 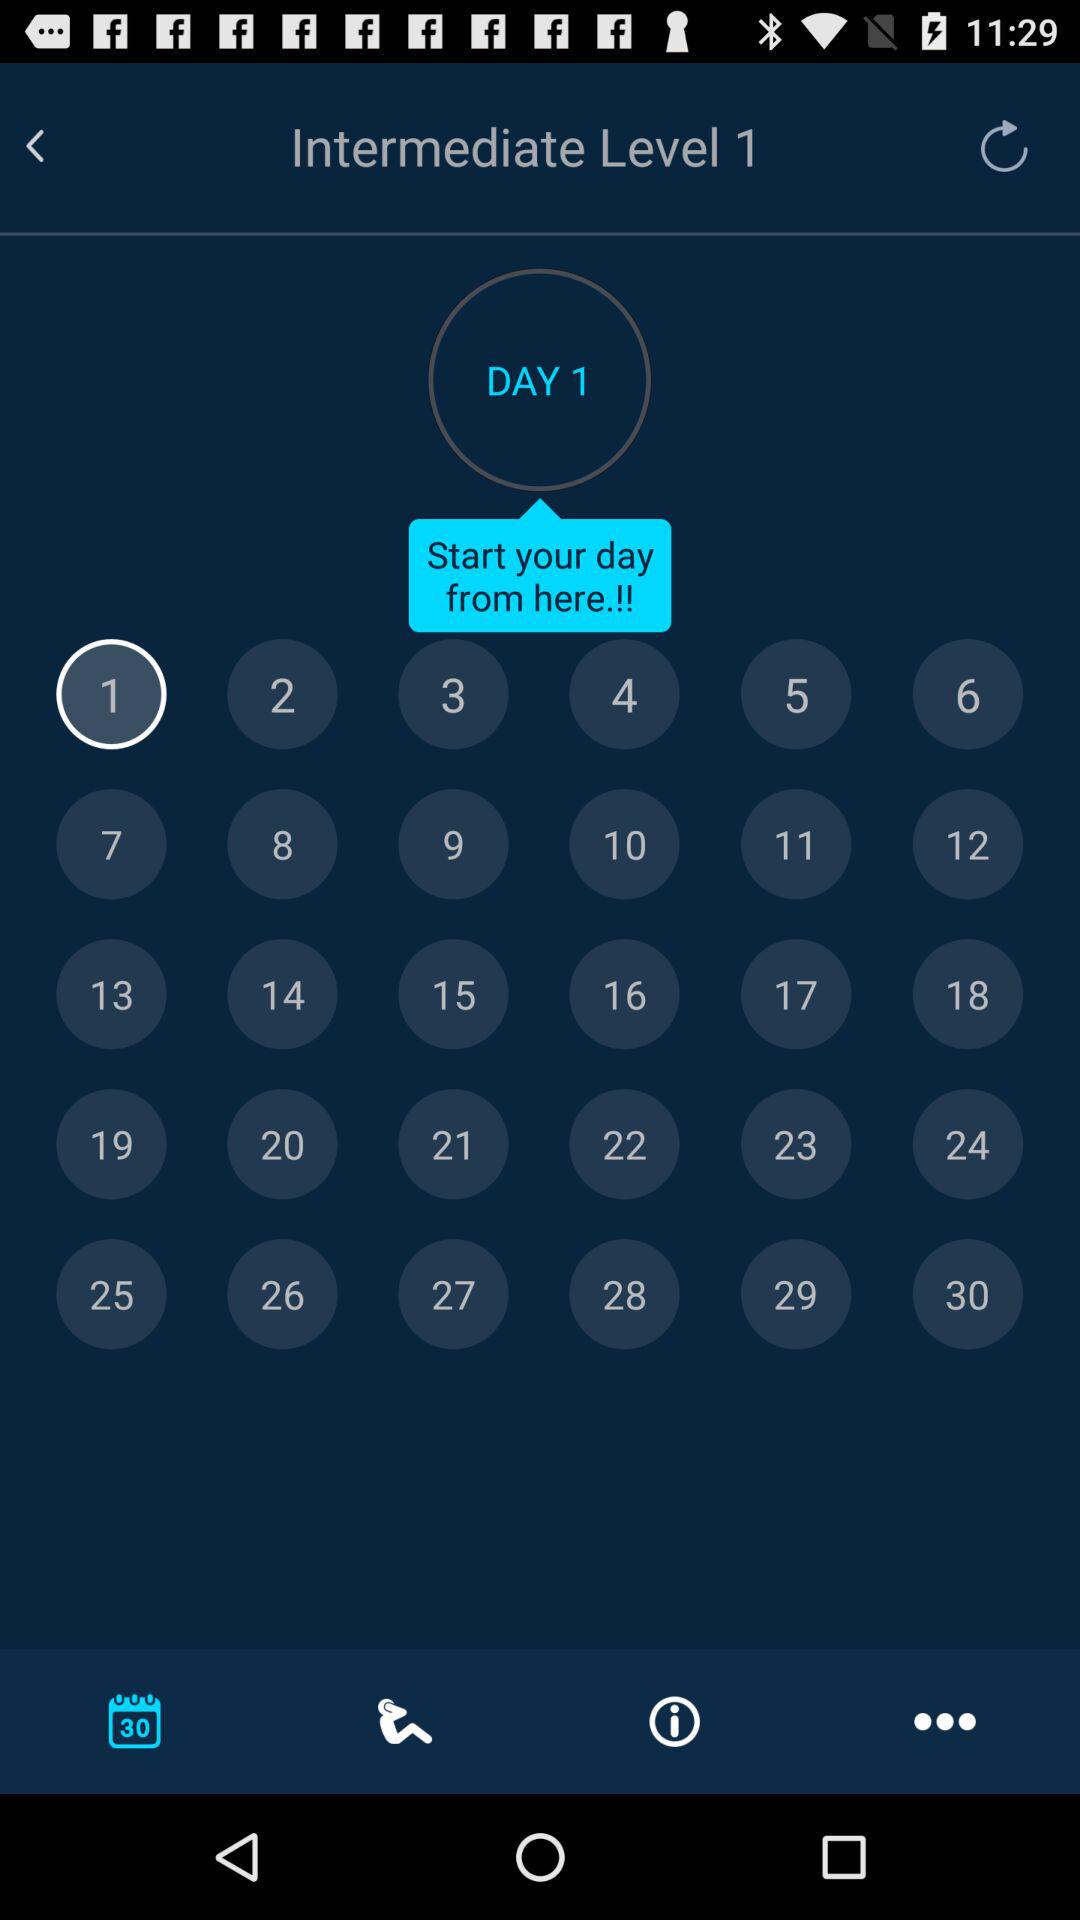 I want to click on click the day 26, so click(x=282, y=1294).